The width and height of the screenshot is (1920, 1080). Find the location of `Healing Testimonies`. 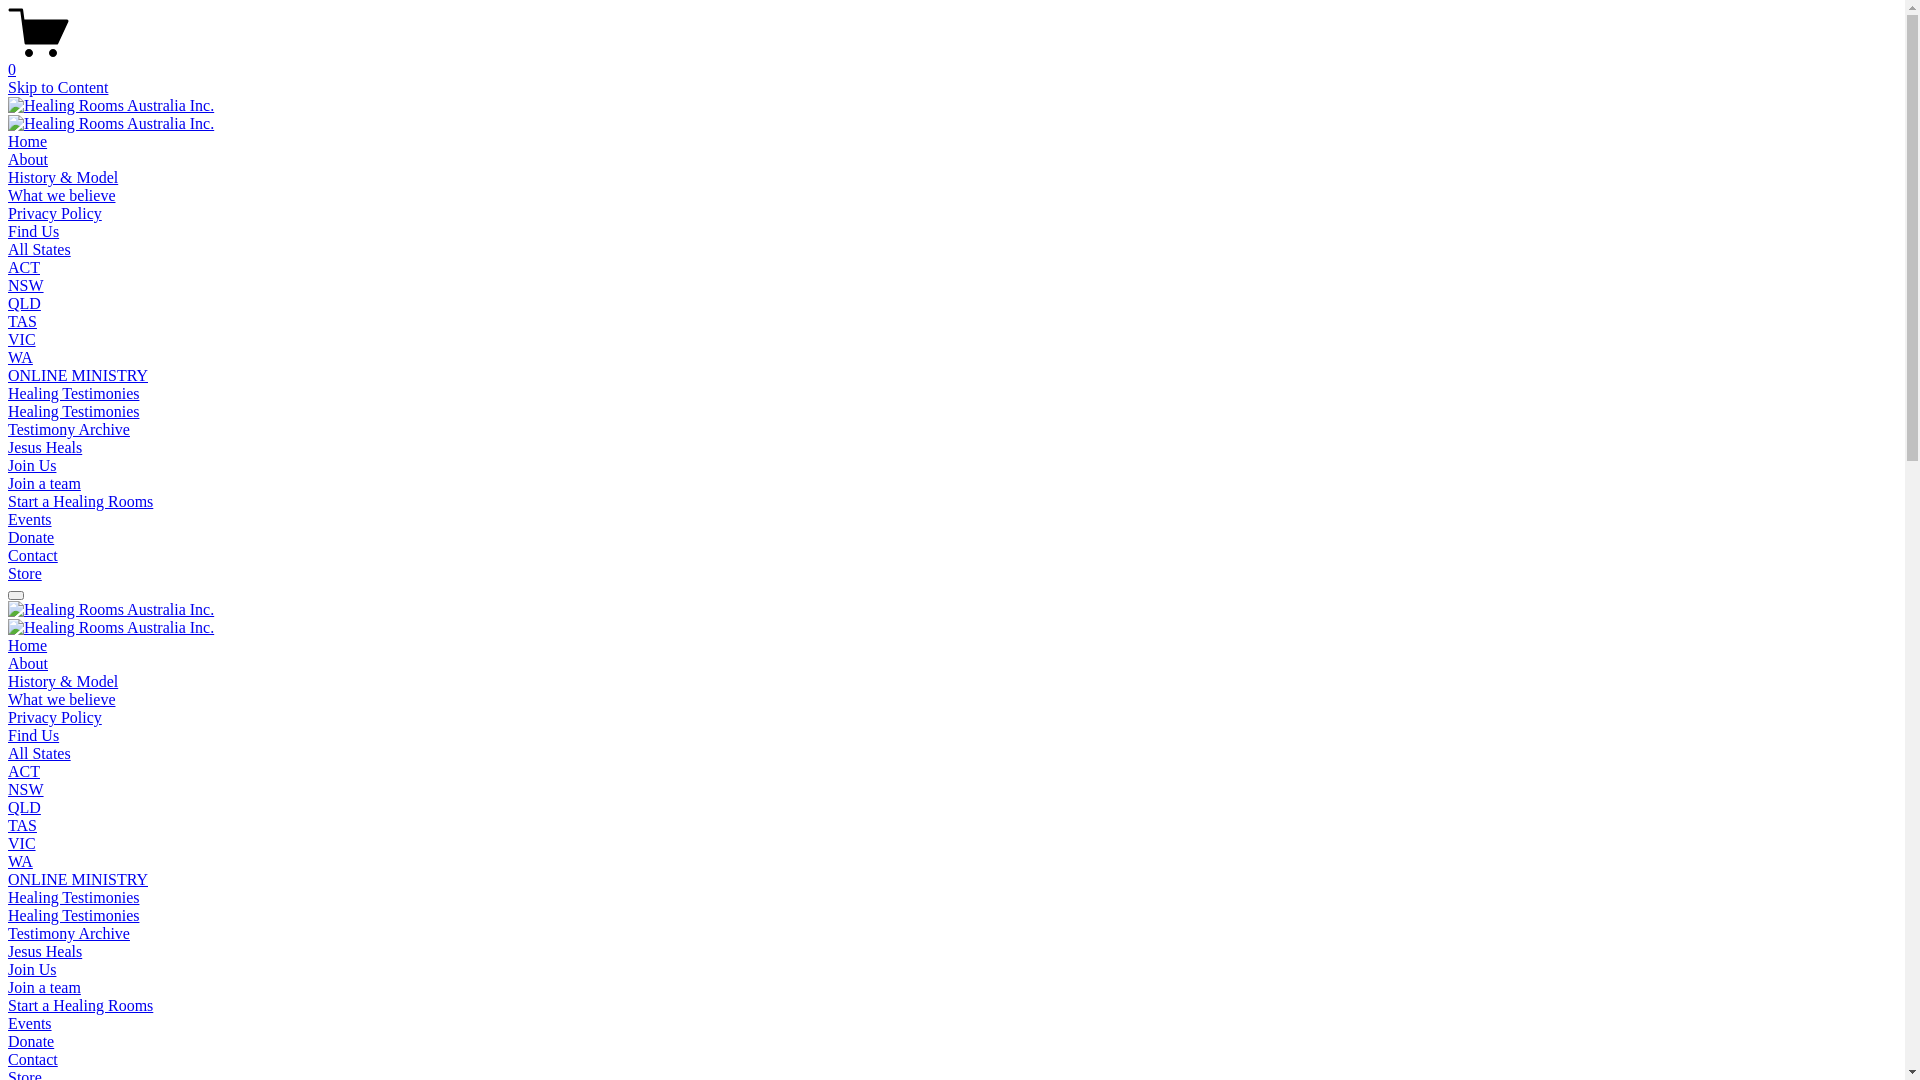

Healing Testimonies is located at coordinates (74, 916).